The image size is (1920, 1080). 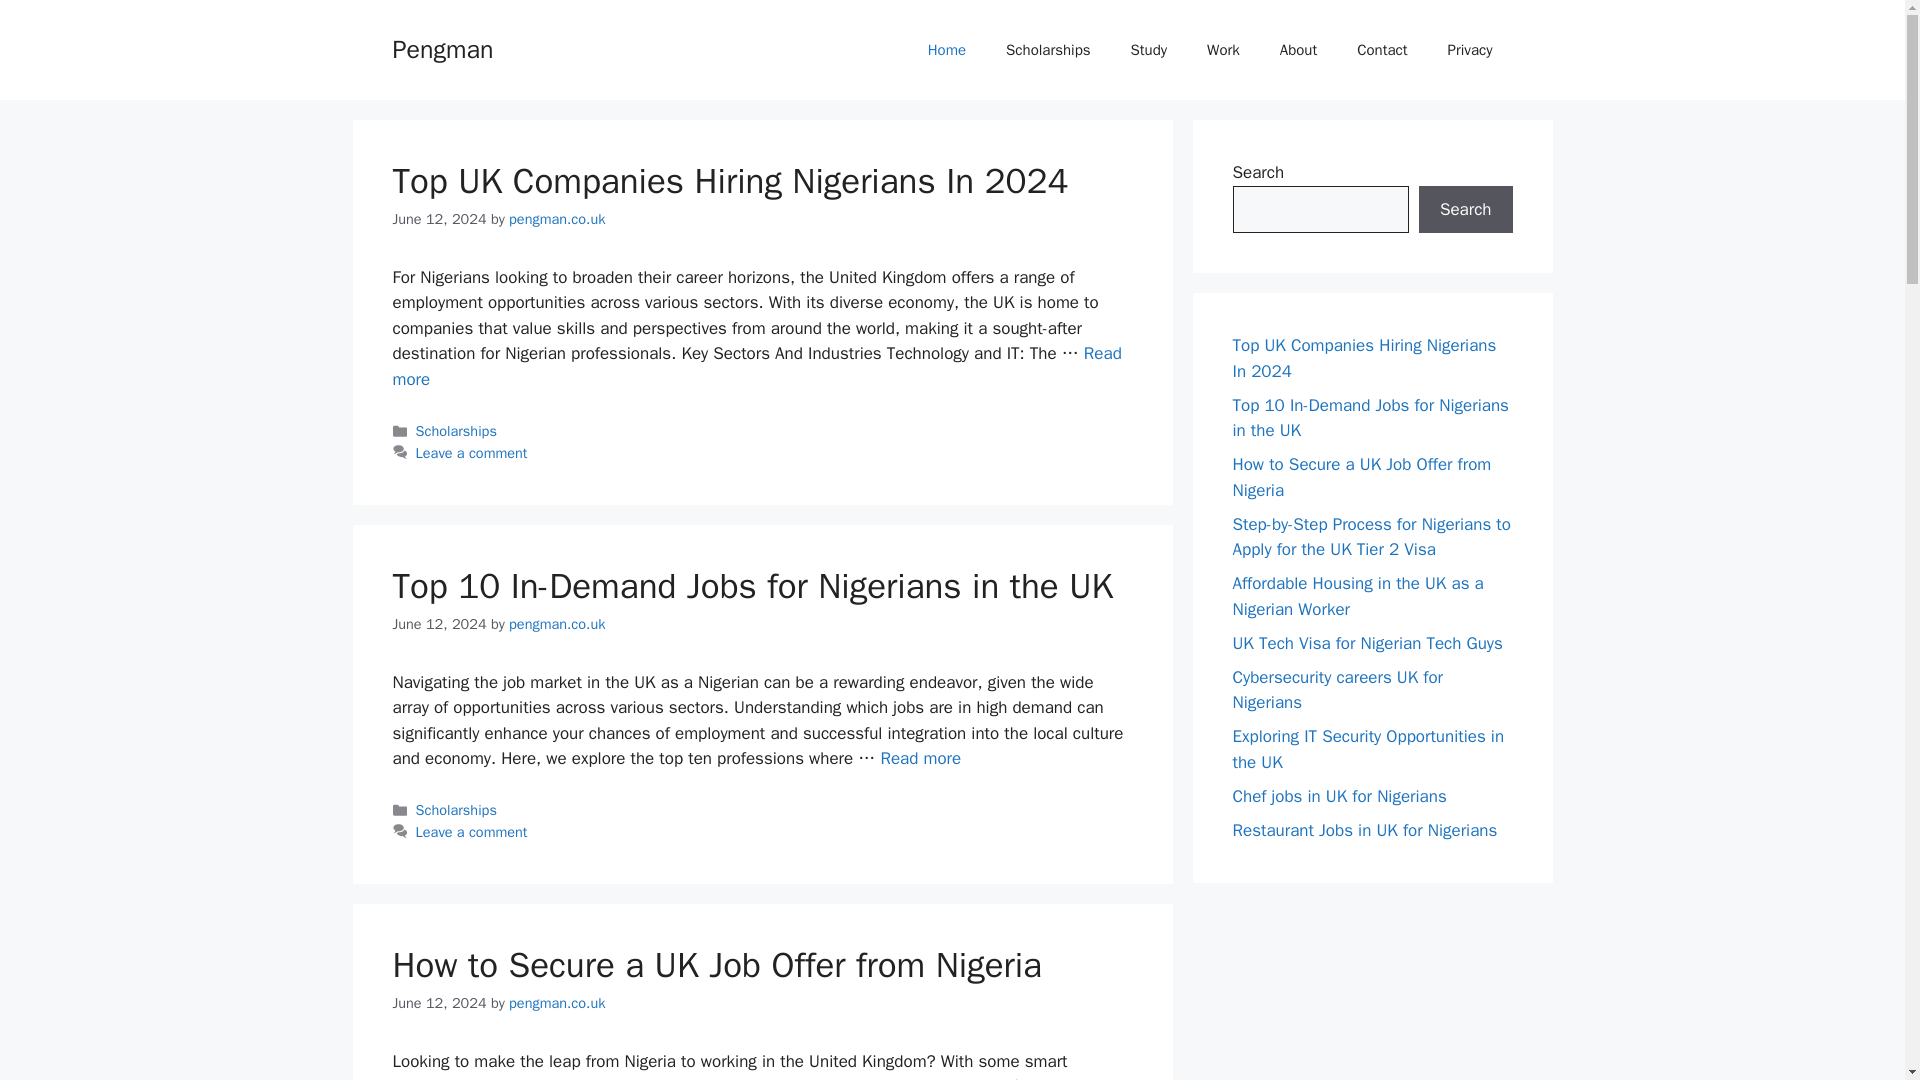 I want to click on Scholarships, so click(x=456, y=810).